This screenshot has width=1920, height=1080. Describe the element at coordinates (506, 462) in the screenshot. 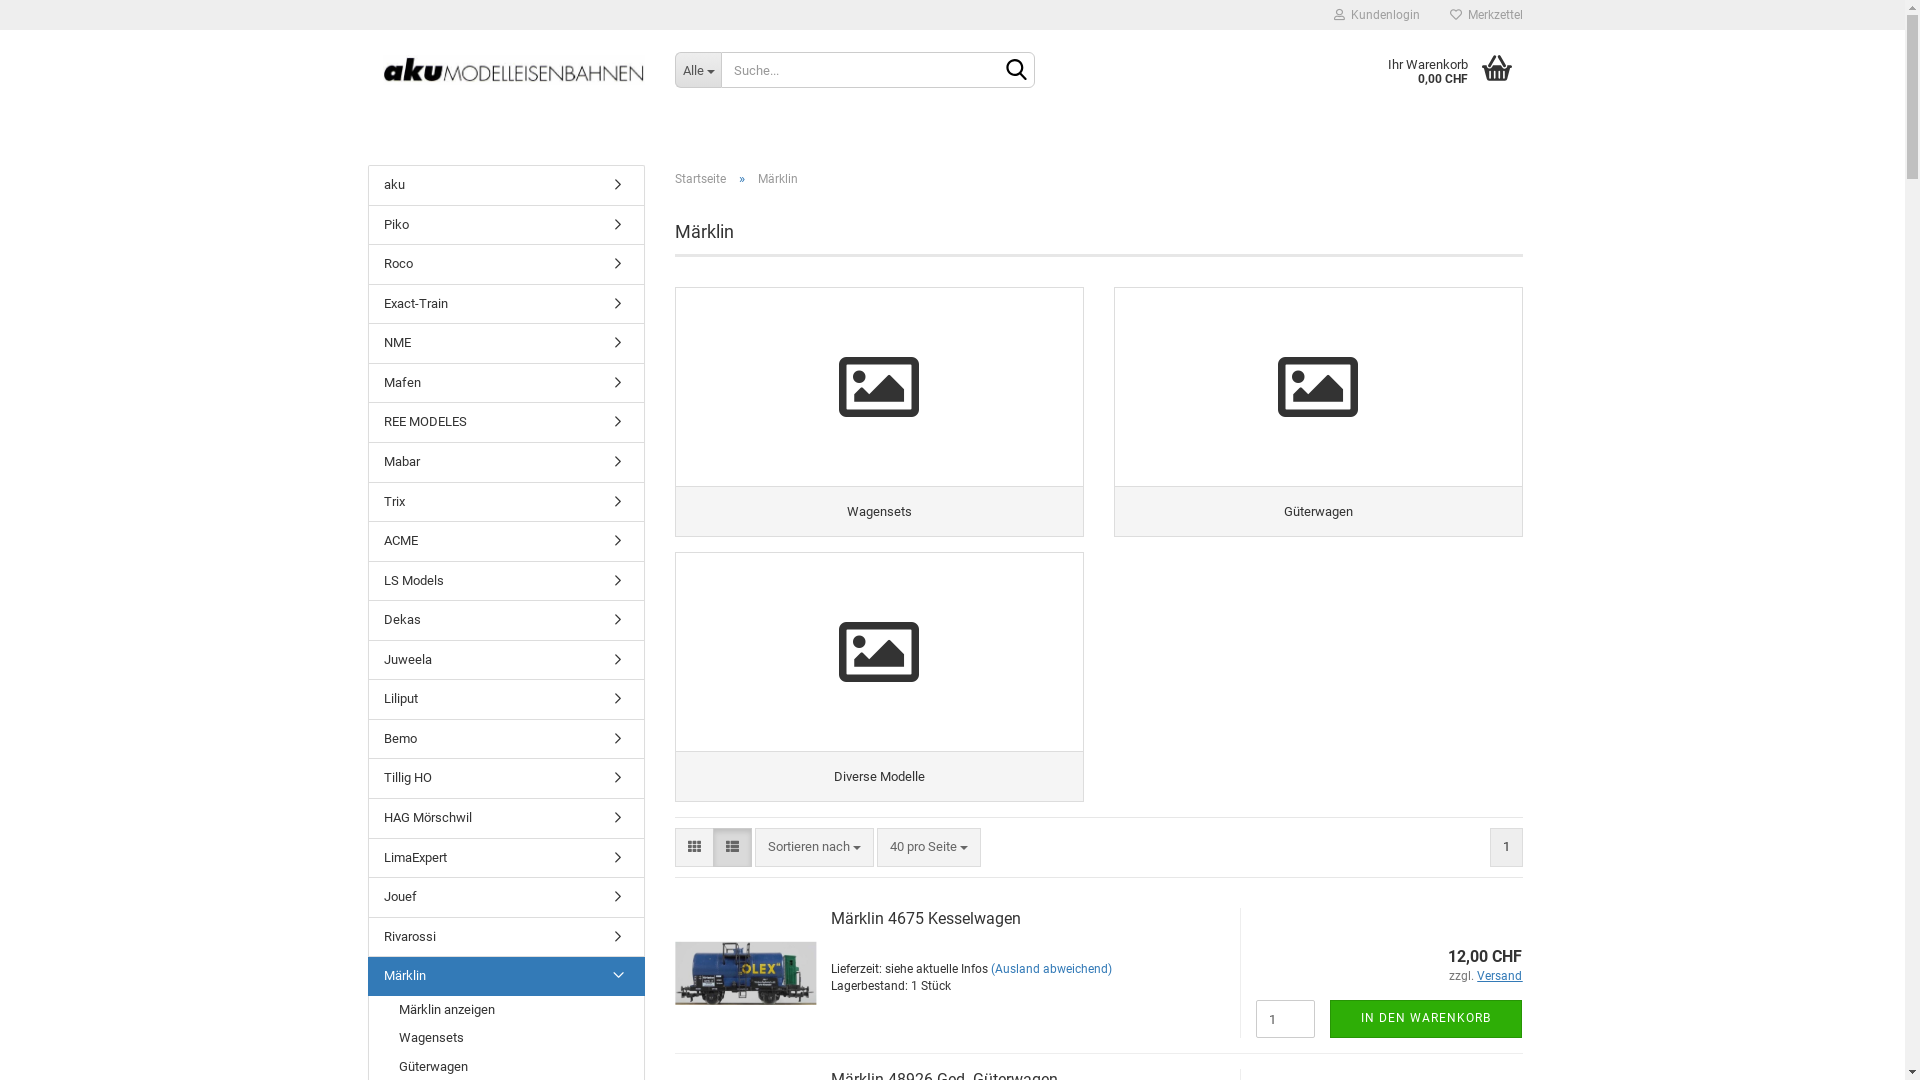

I see `Mabar` at that location.